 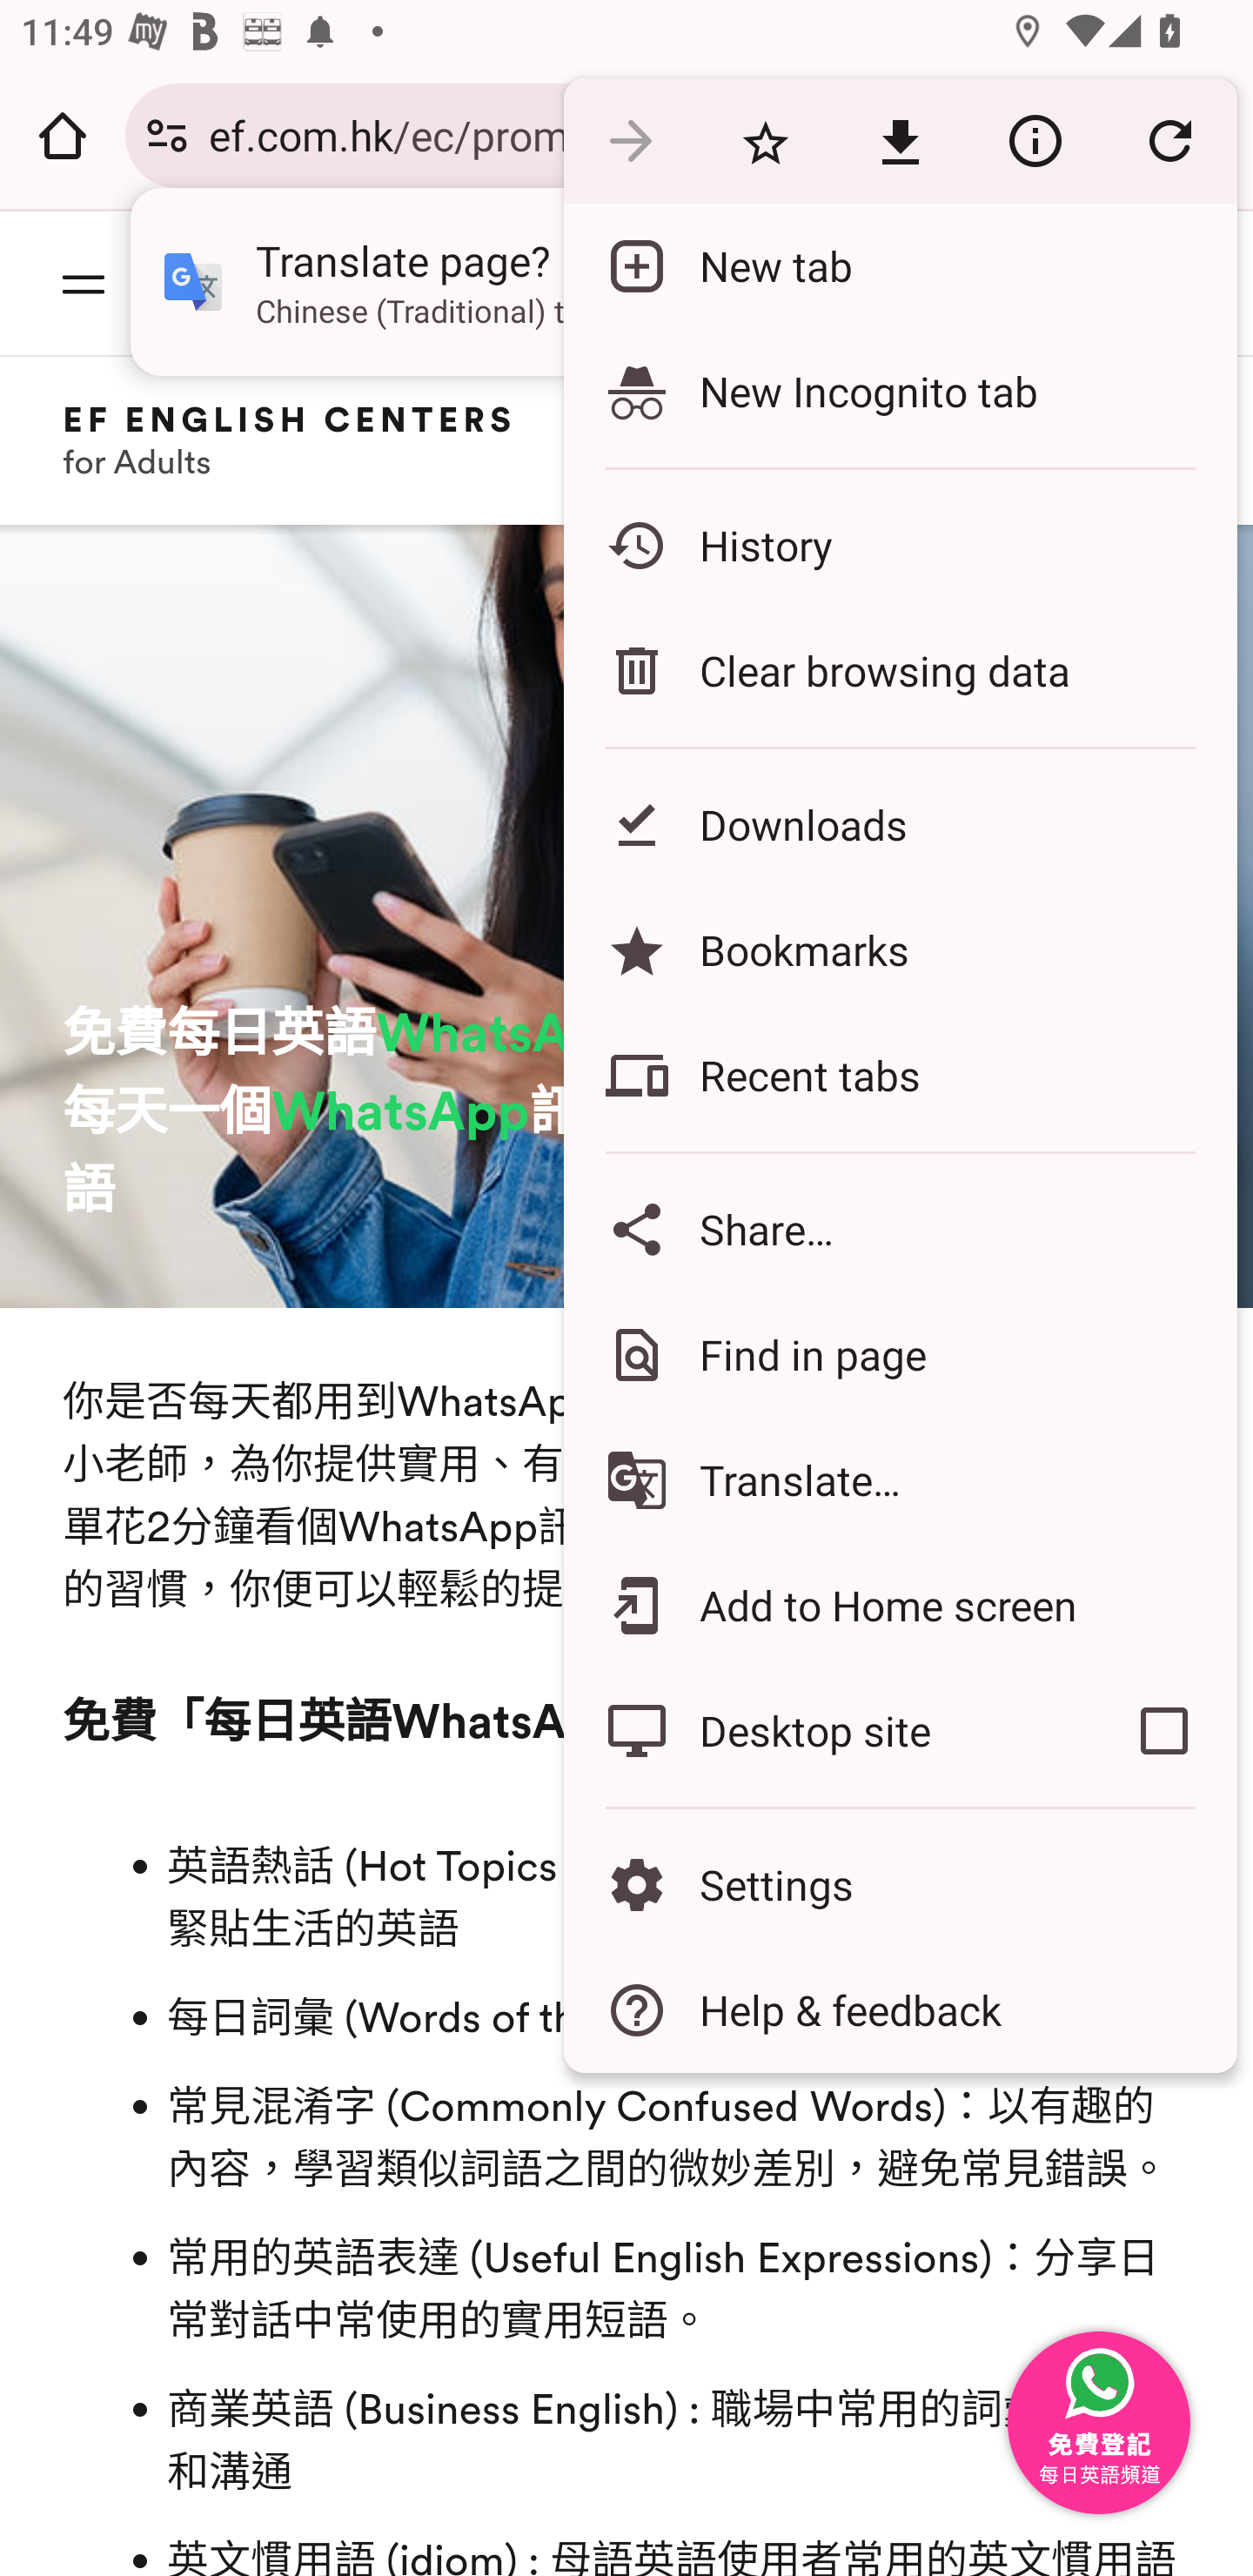 What do you see at coordinates (901, 1883) in the screenshot?
I see `Settings` at bounding box center [901, 1883].